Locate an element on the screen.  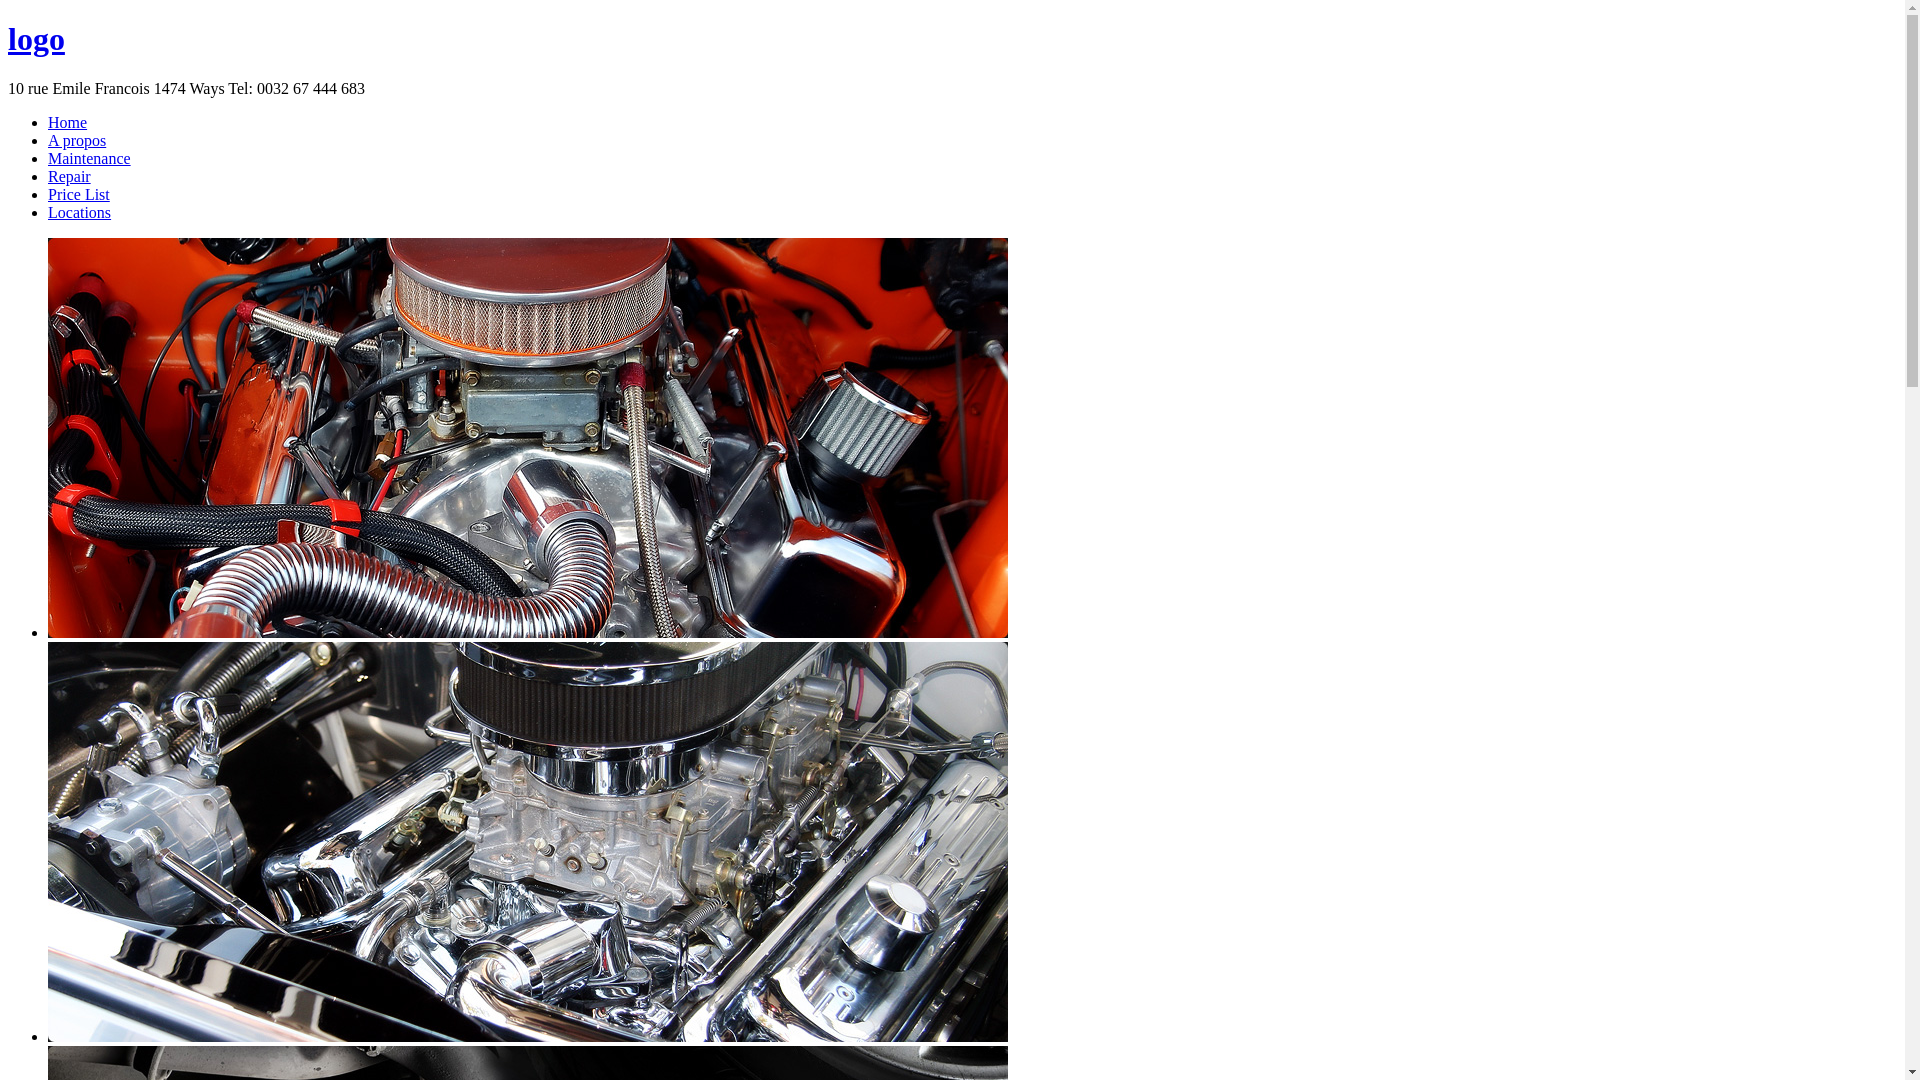
Maintenance is located at coordinates (90, 158).